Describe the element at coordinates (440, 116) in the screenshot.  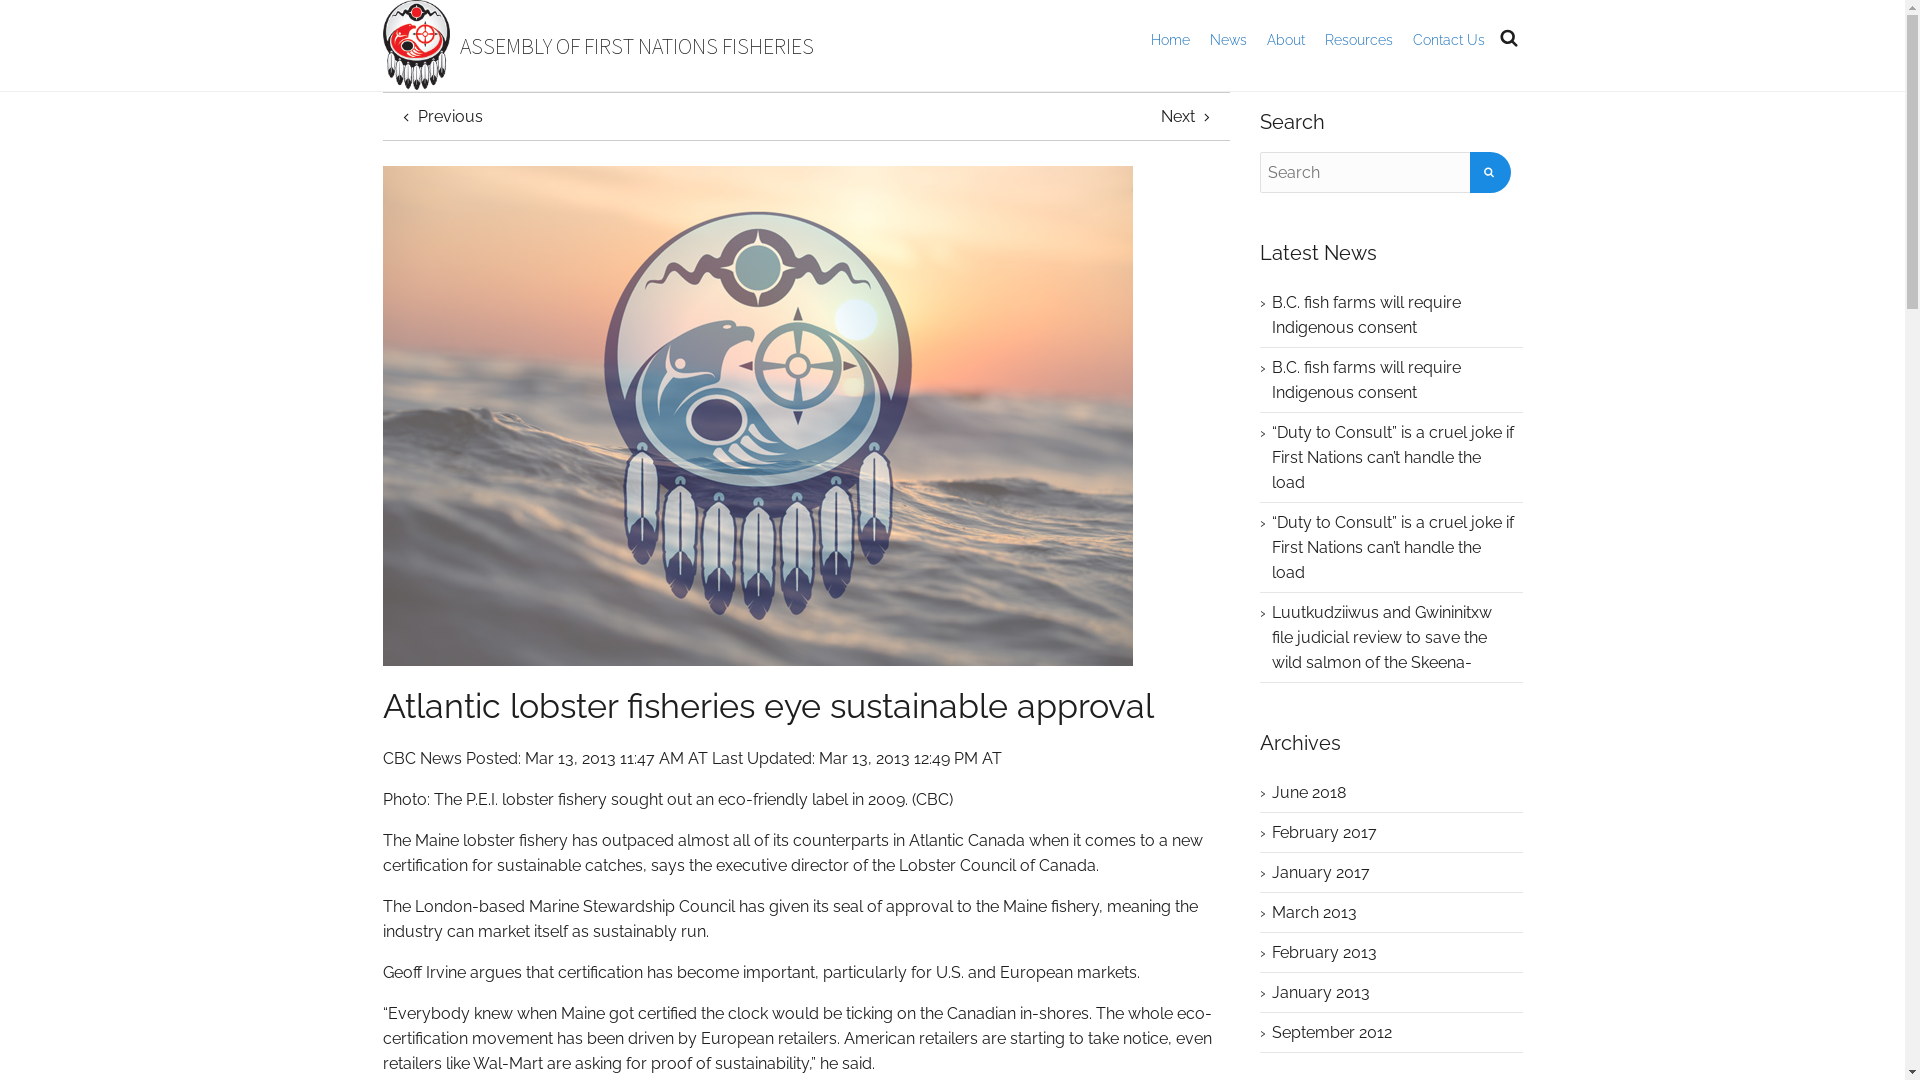
I see `Previous` at that location.